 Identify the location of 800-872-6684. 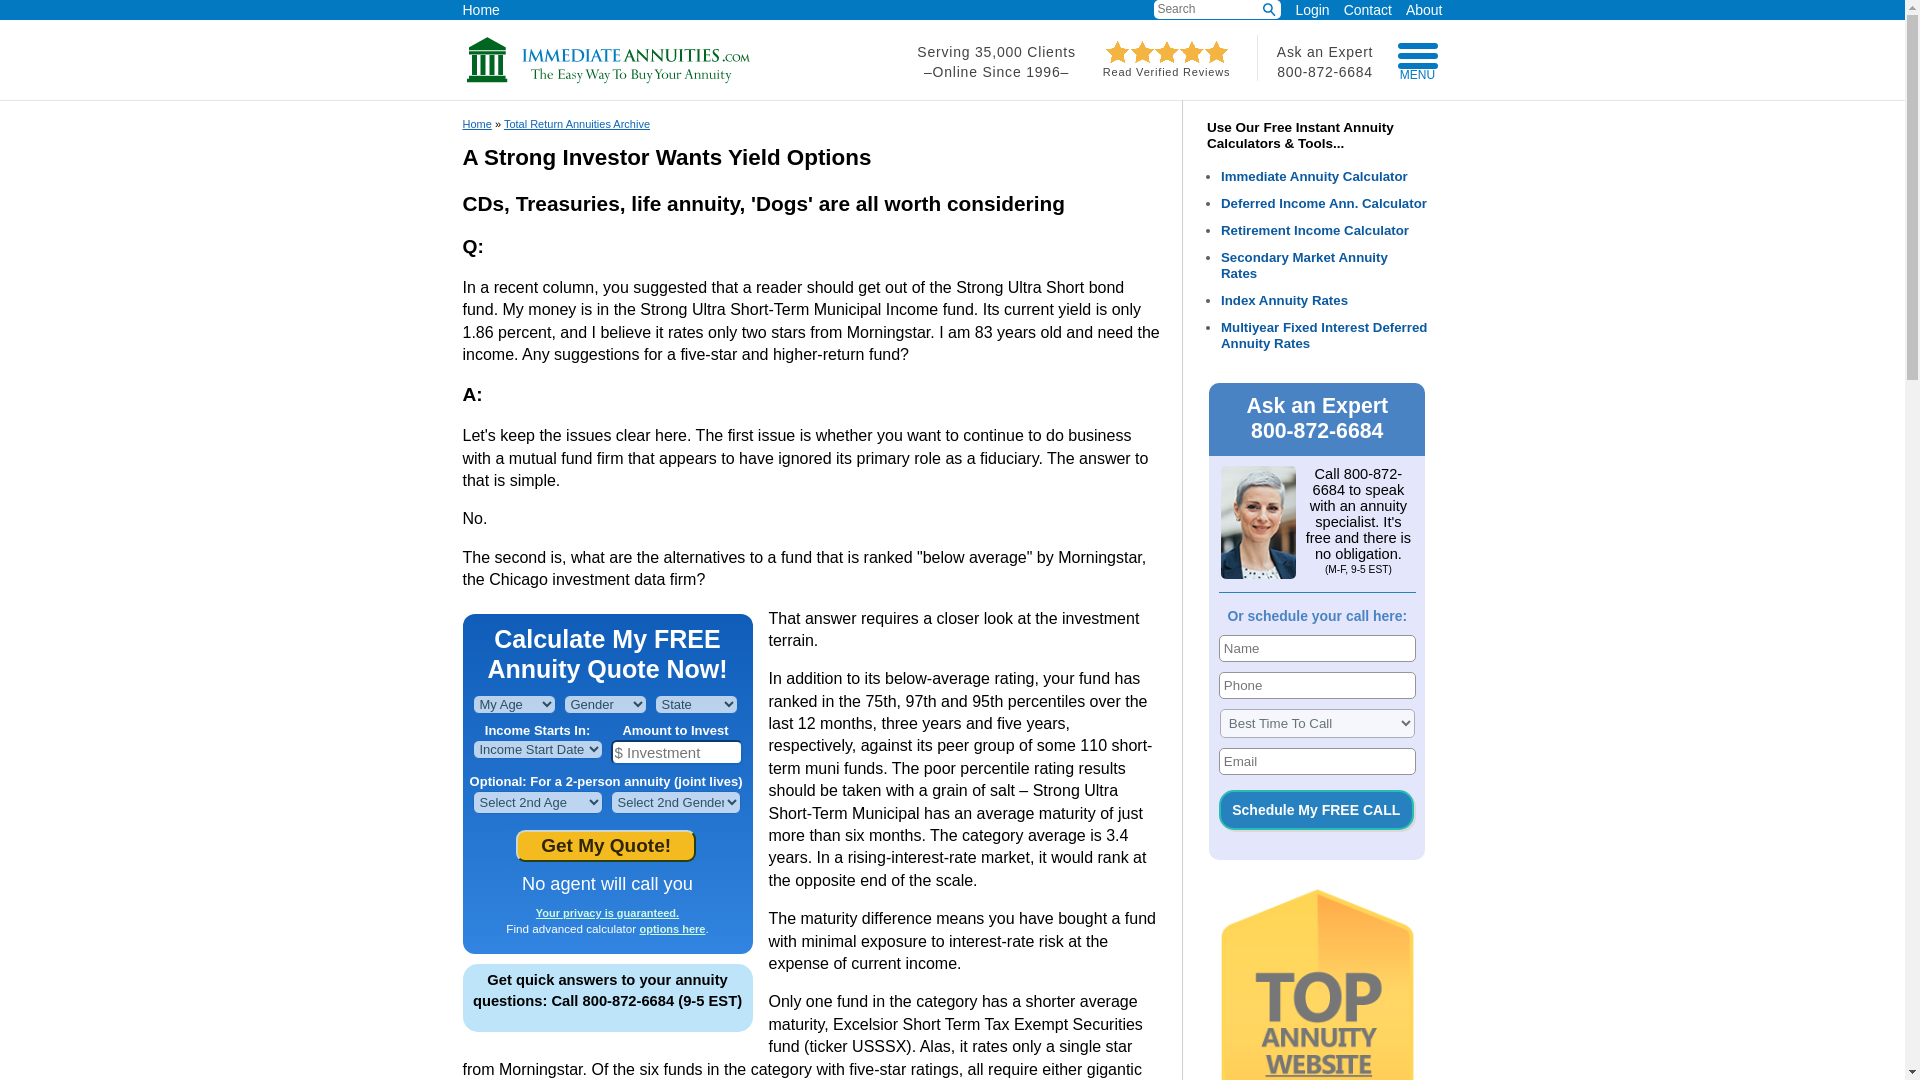
(1324, 71).